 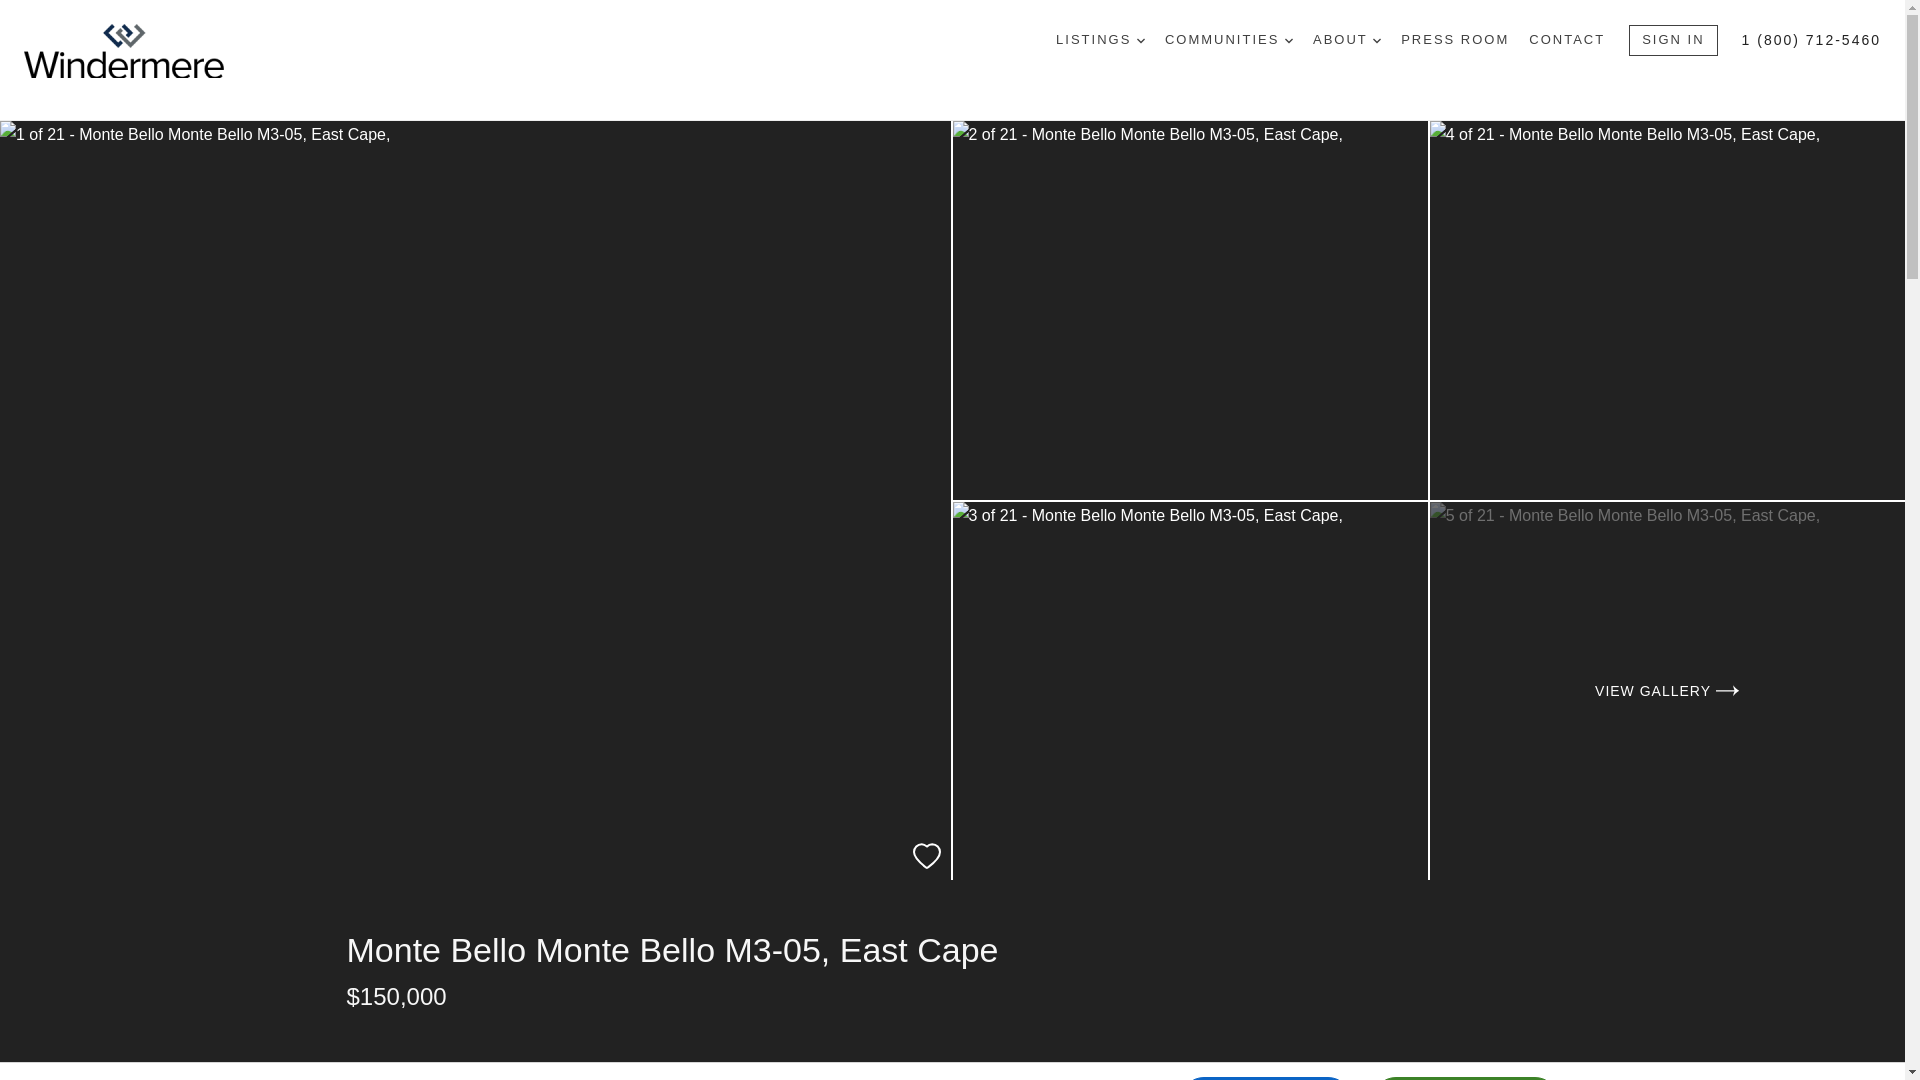 I want to click on PRESS ROOM, so click(x=1455, y=40).